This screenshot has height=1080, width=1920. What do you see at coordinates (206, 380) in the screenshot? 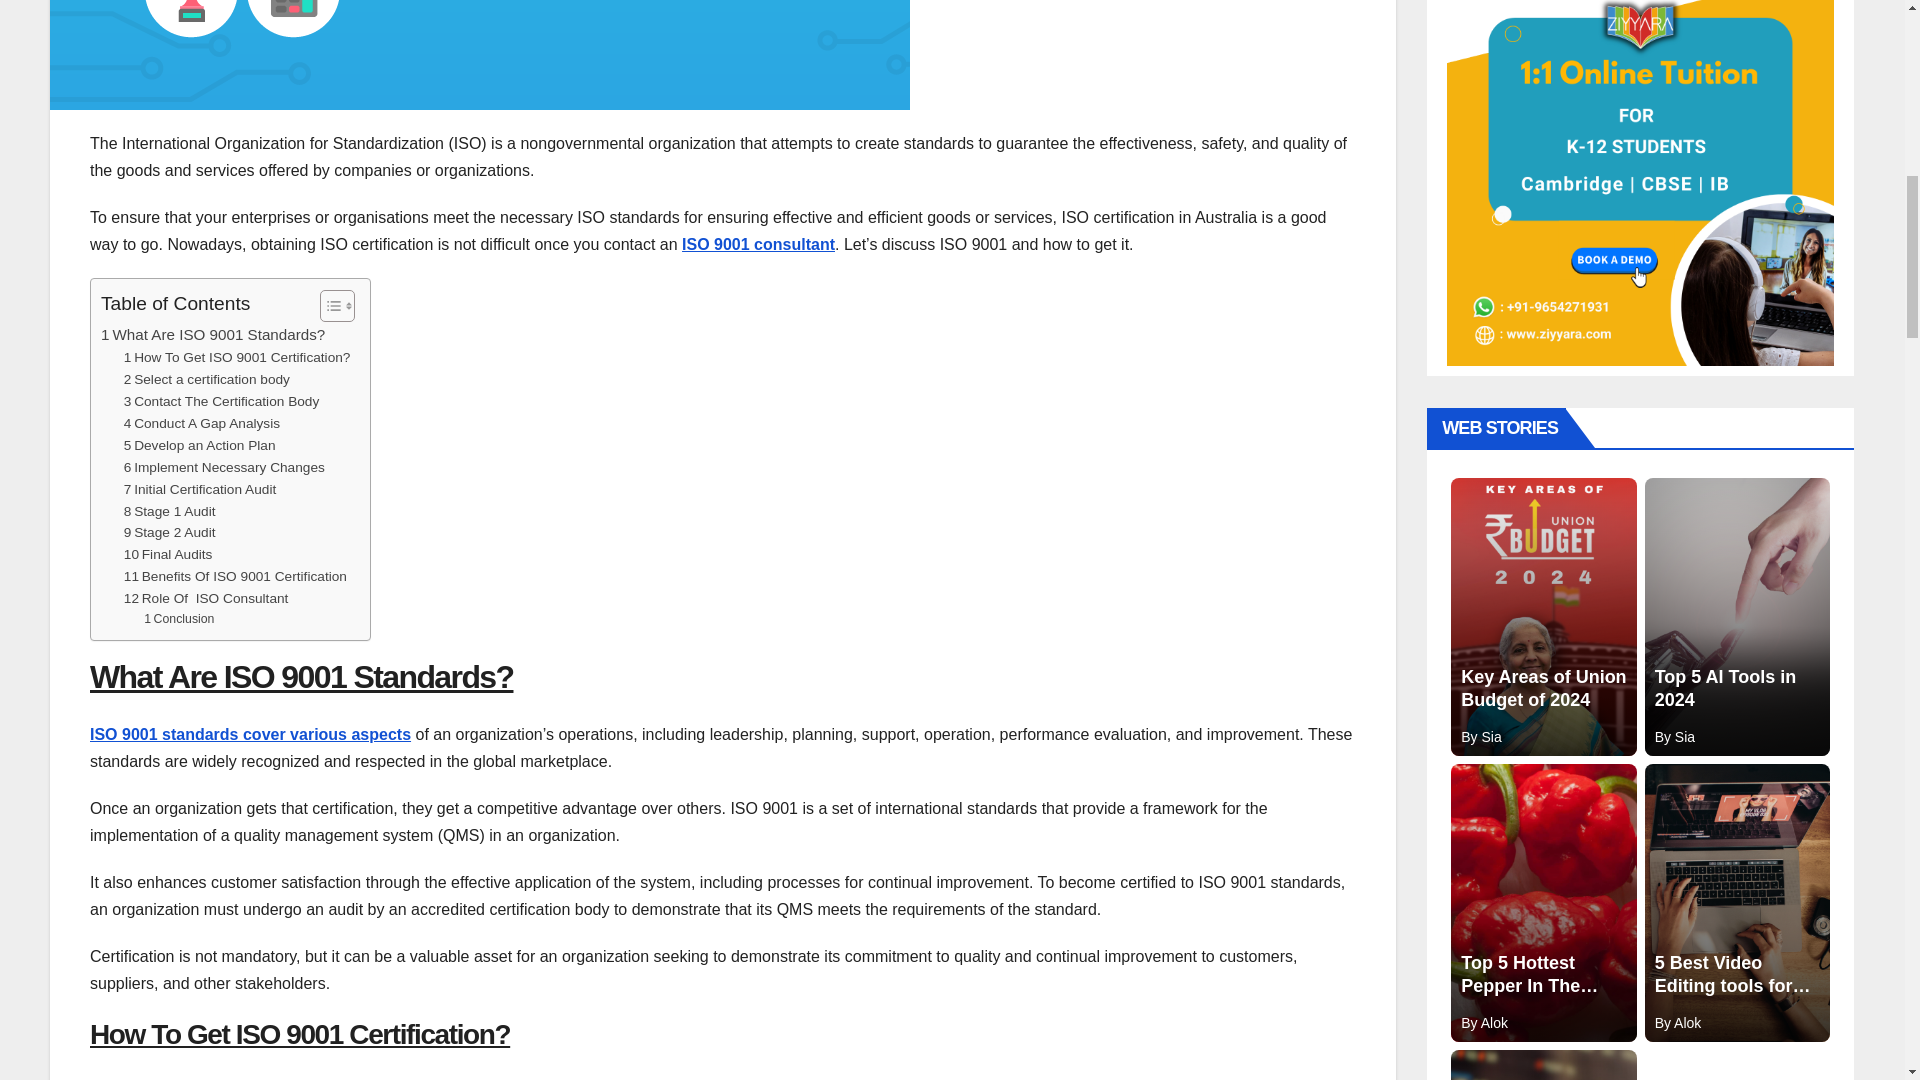
I see `Select a certification body` at bounding box center [206, 380].